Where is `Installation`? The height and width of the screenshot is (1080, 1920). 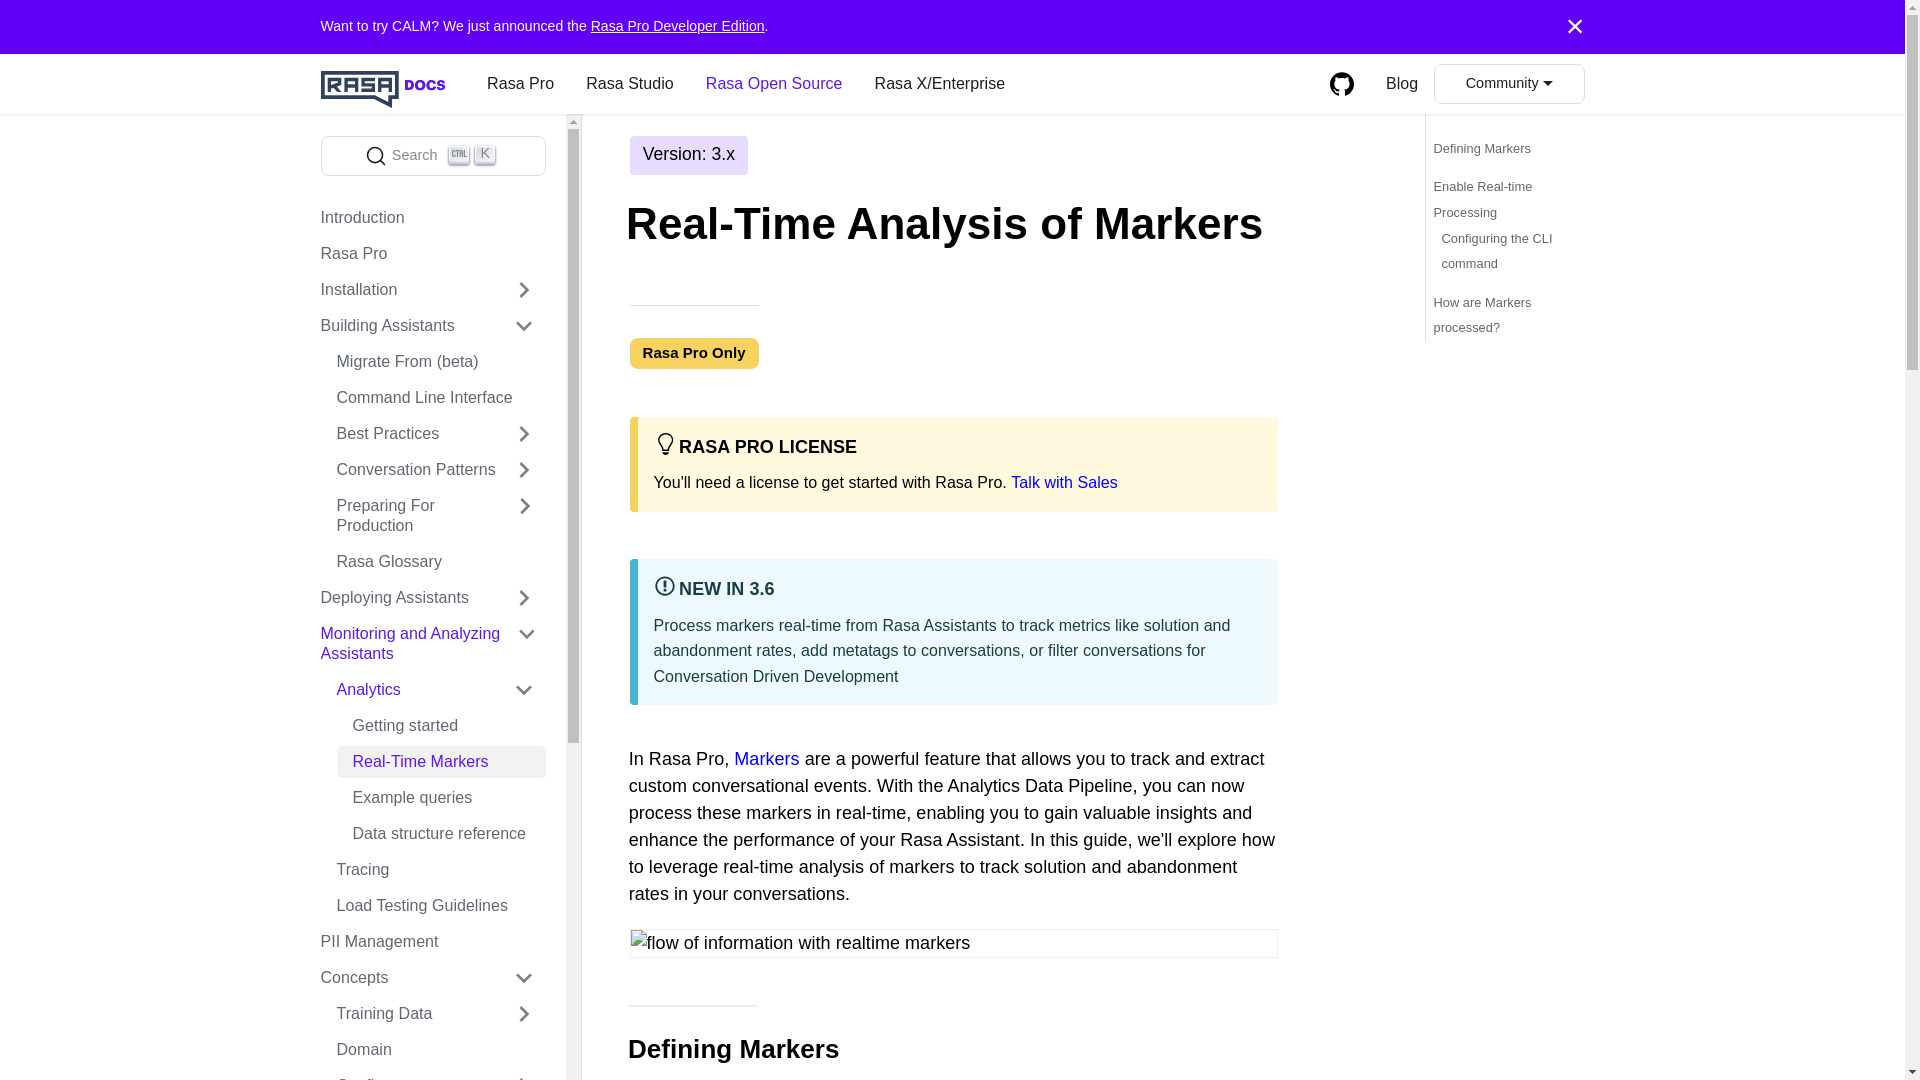 Installation is located at coordinates (424, 290).